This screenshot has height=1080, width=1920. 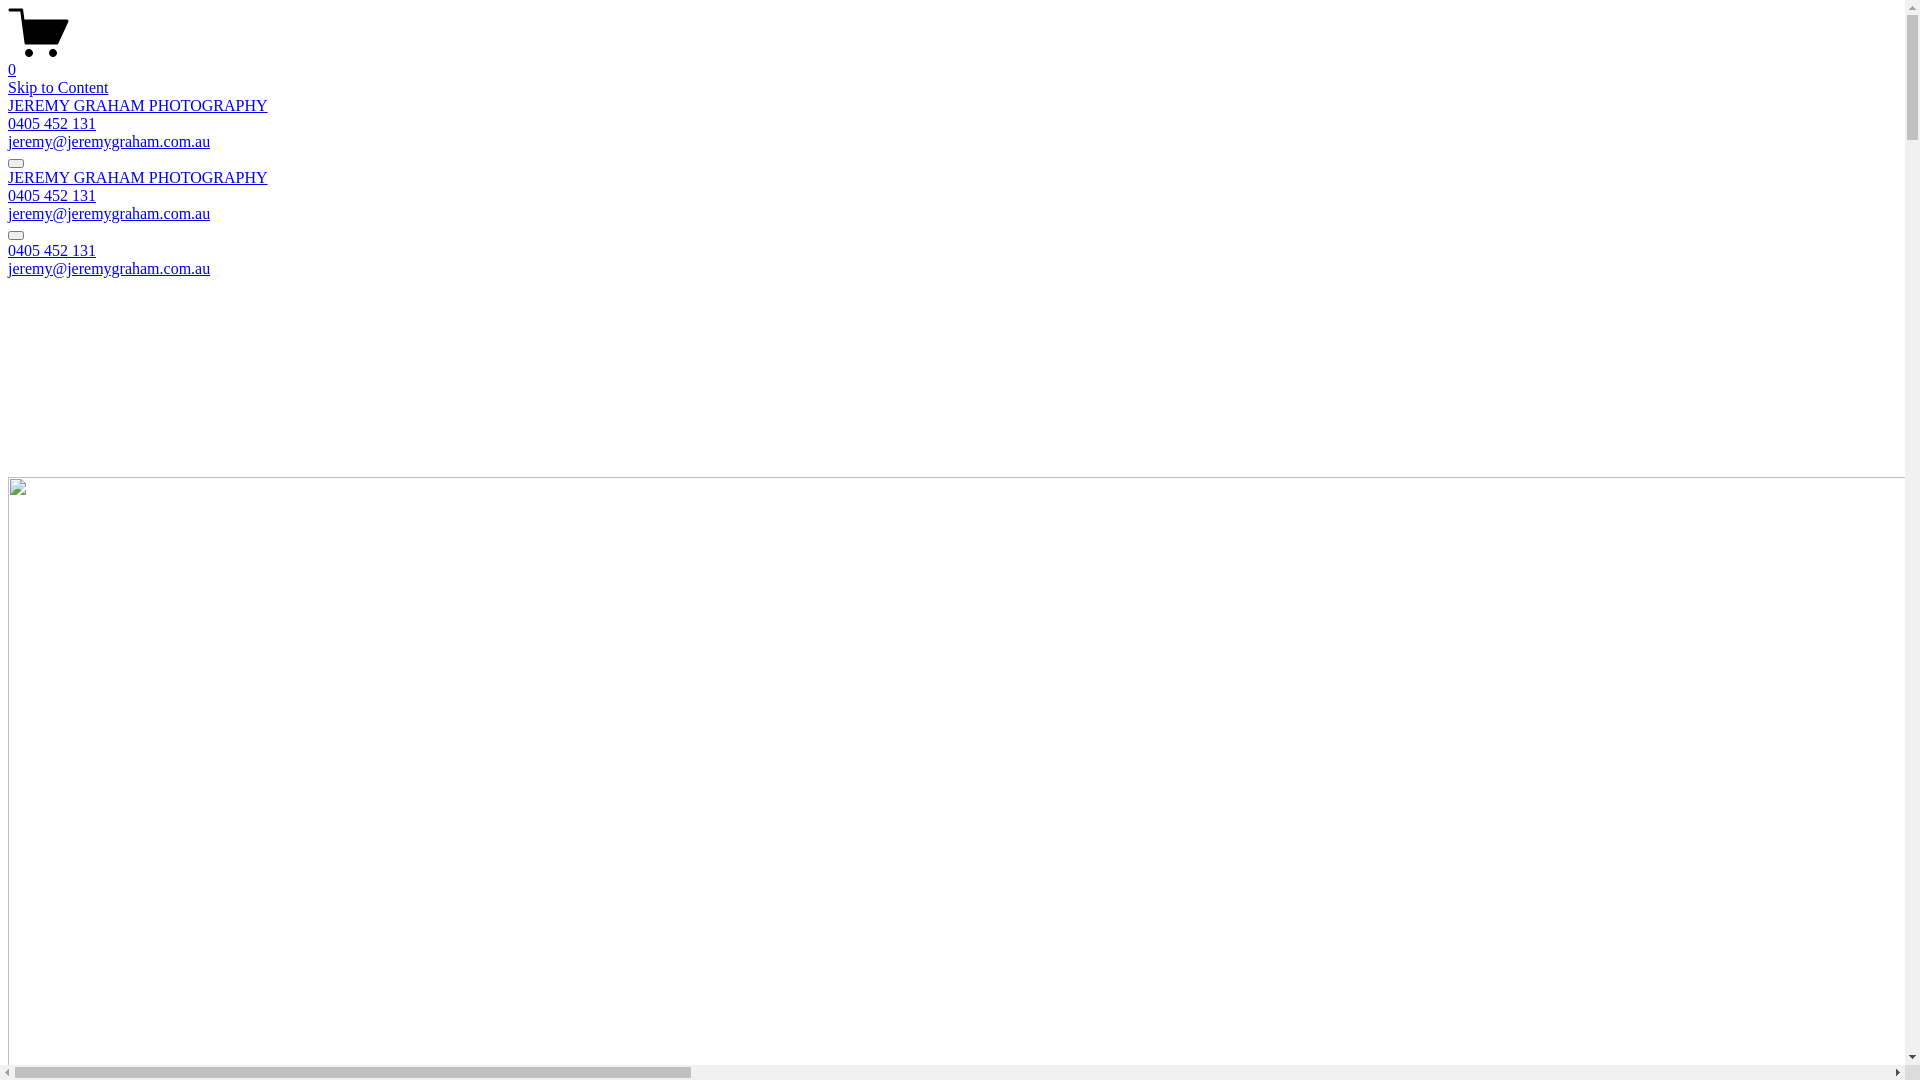 What do you see at coordinates (138, 106) in the screenshot?
I see `JEREMY GRAHAM PHOTOGRAPHY` at bounding box center [138, 106].